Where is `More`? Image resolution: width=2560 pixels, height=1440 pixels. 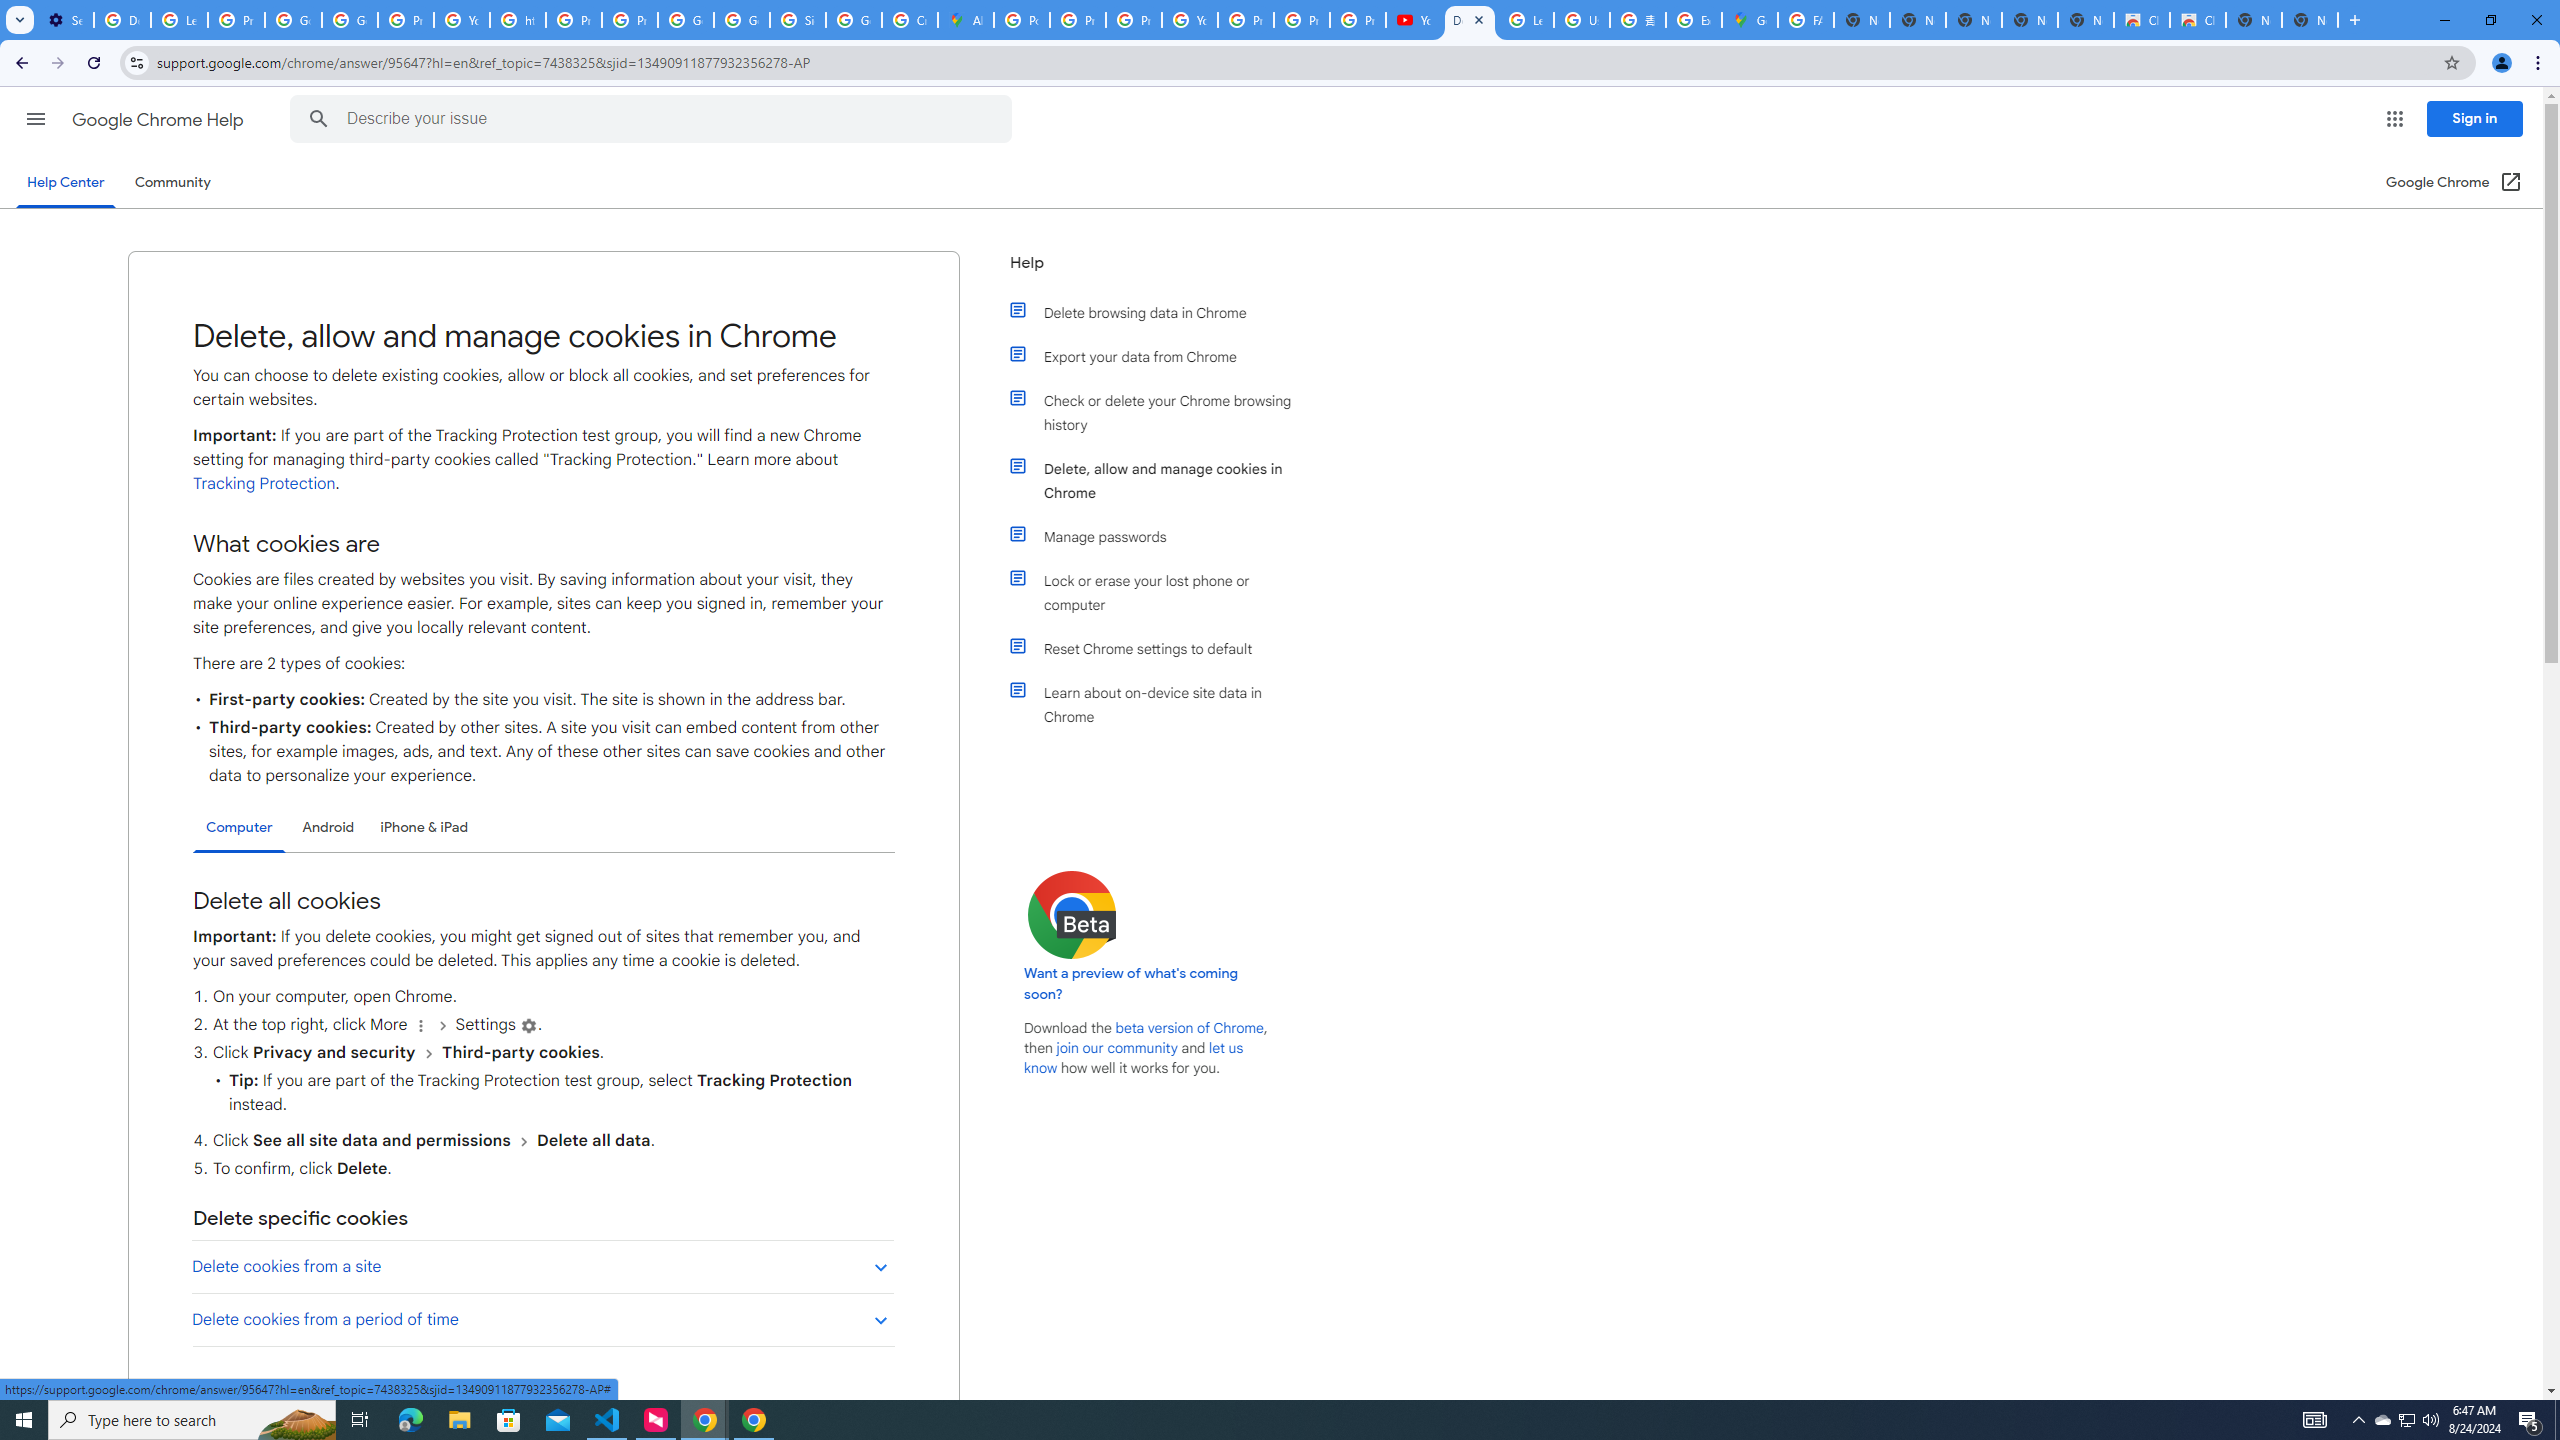 More is located at coordinates (421, 1026).